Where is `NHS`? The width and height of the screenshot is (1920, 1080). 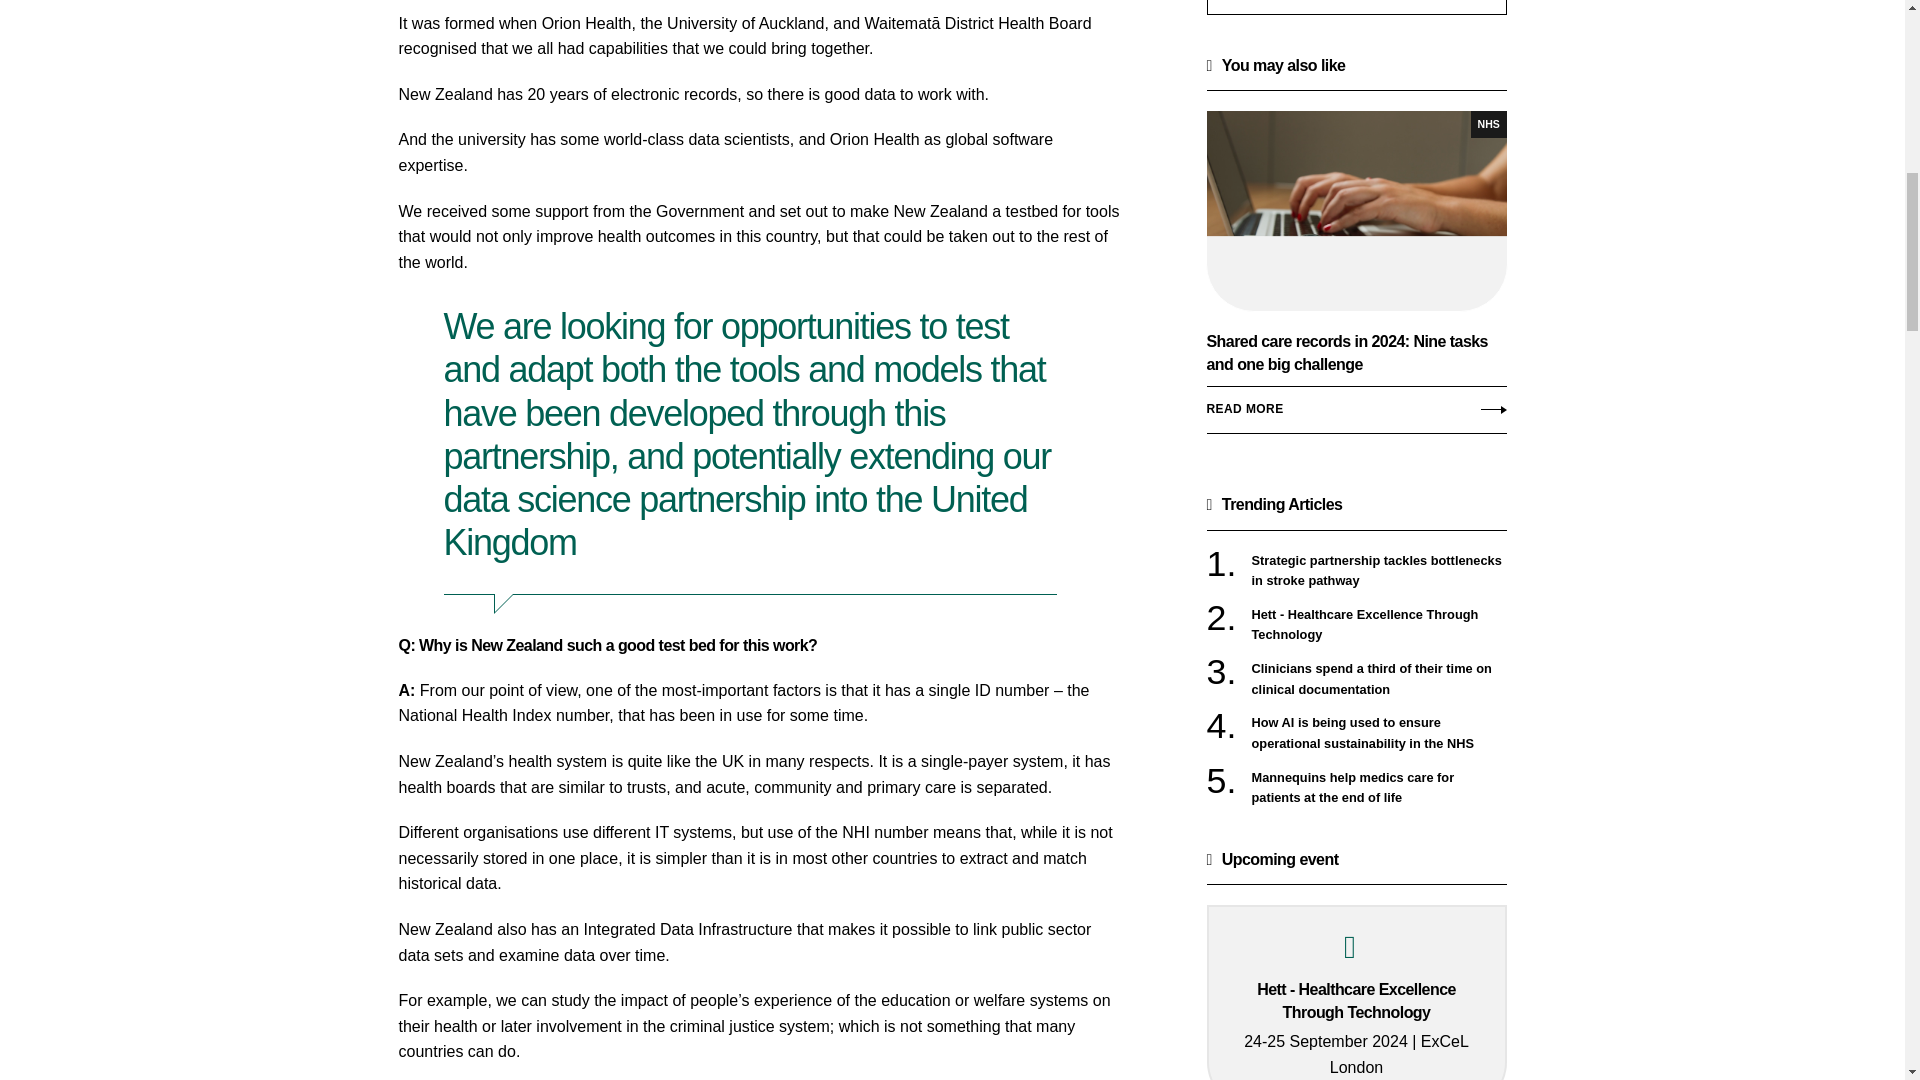 NHS is located at coordinates (1488, 124).